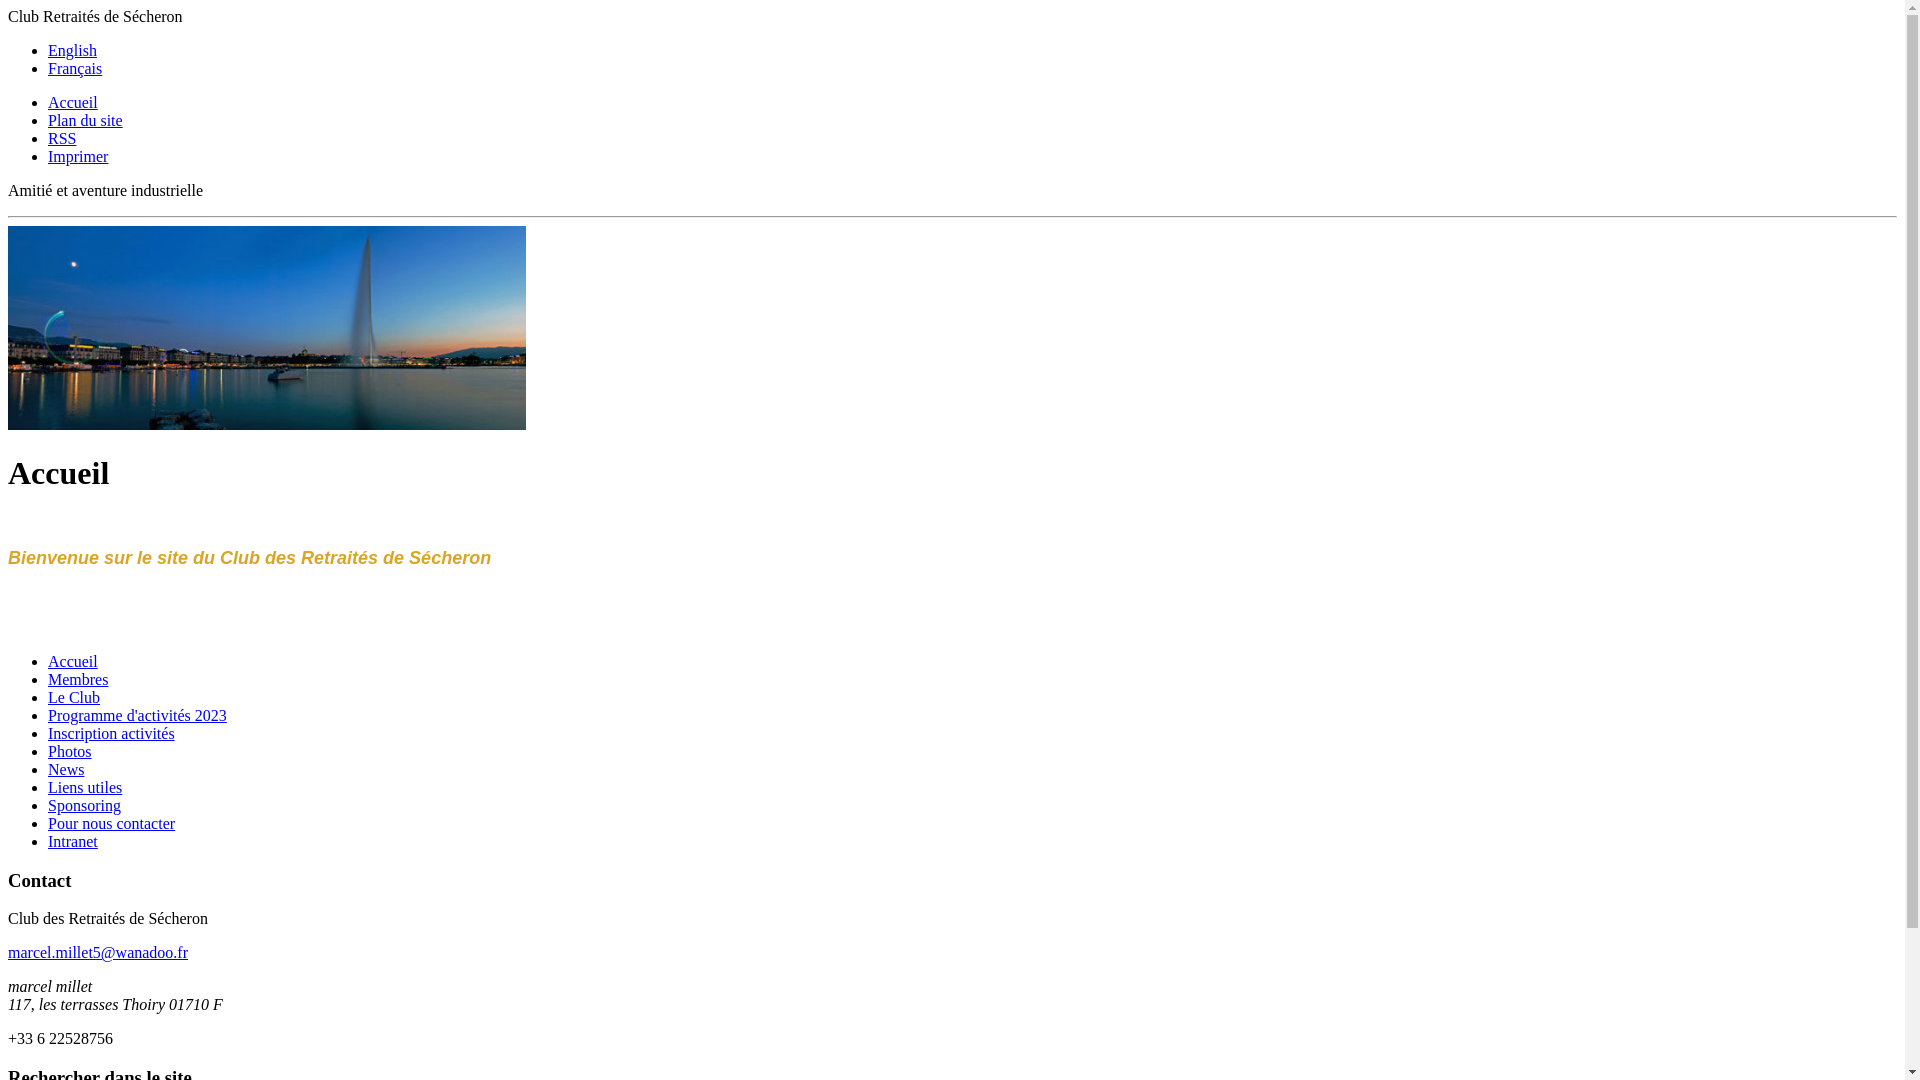 This screenshot has width=1920, height=1080. Describe the element at coordinates (78, 680) in the screenshot. I see `Membres` at that location.